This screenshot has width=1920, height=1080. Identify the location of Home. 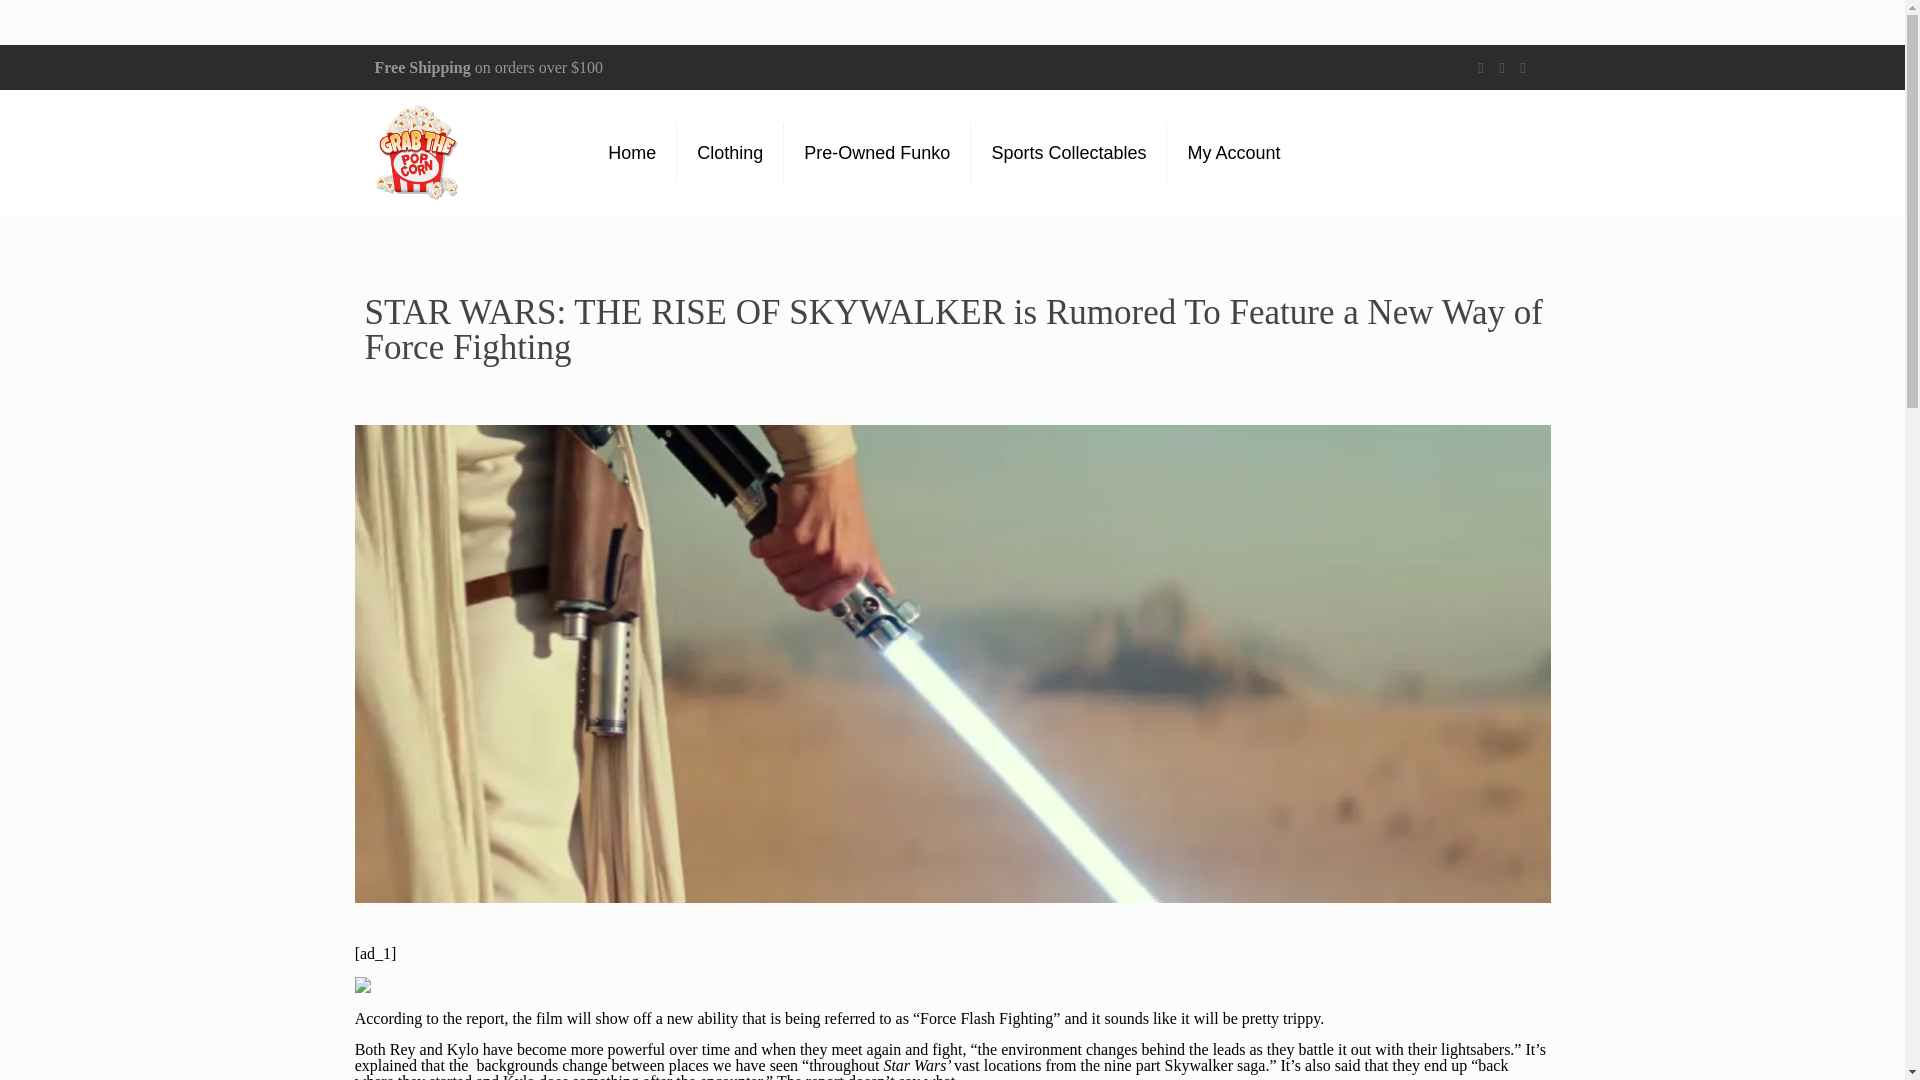
(632, 152).